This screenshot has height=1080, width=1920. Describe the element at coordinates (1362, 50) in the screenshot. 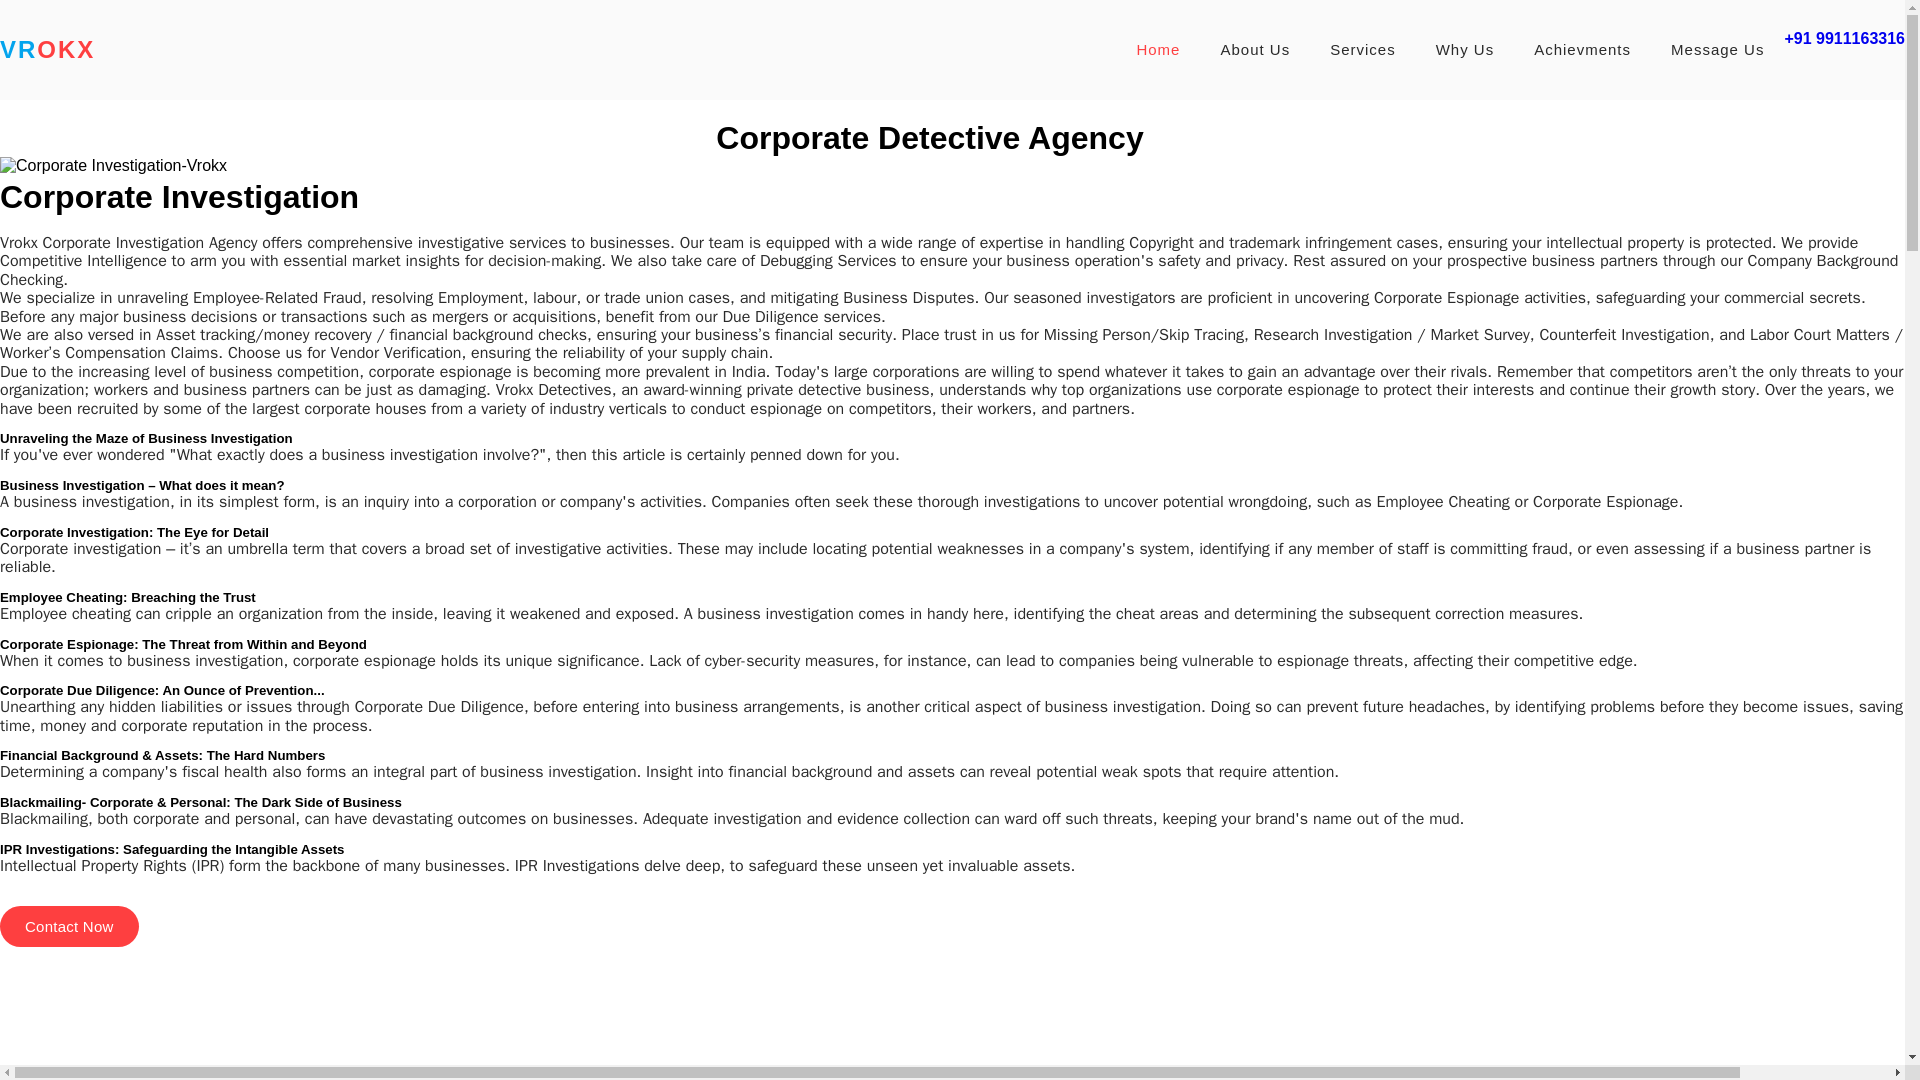

I see `Services` at that location.